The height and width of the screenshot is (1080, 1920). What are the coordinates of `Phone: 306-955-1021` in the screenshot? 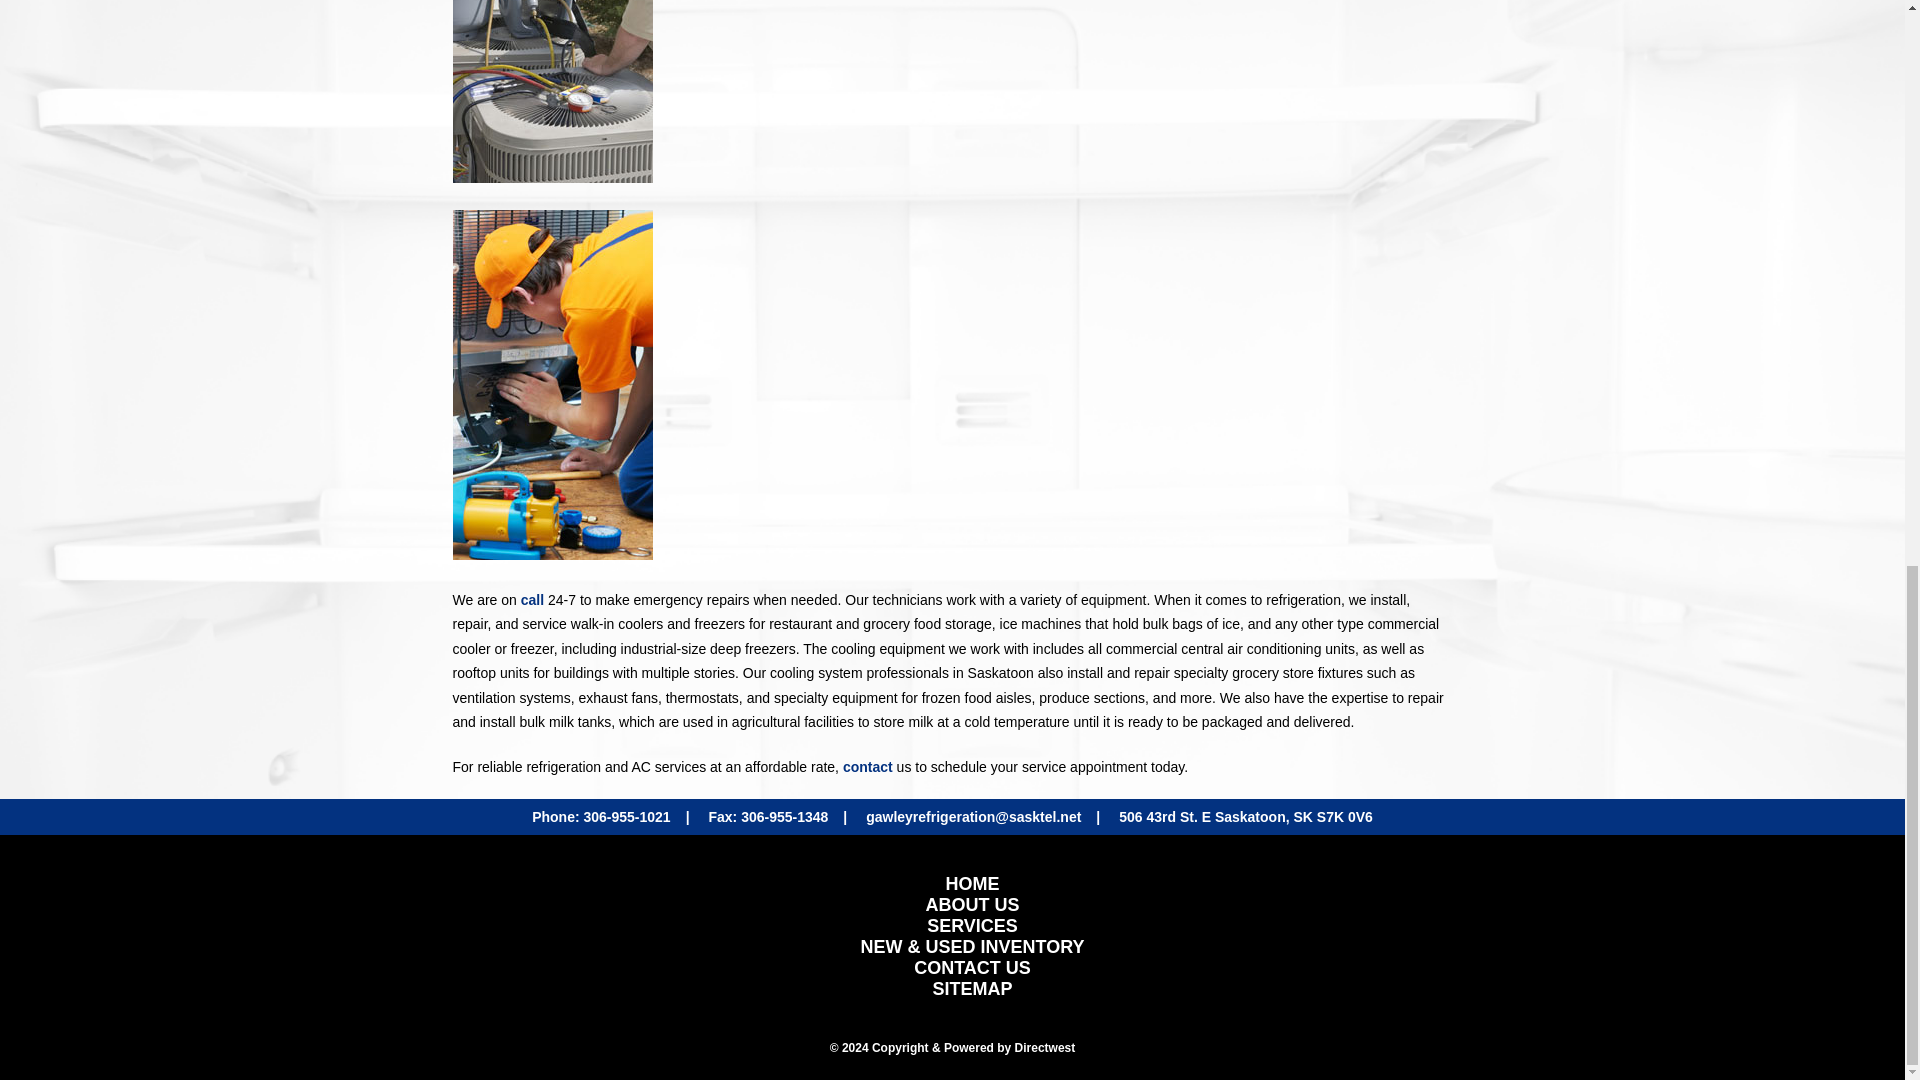 It's located at (600, 816).